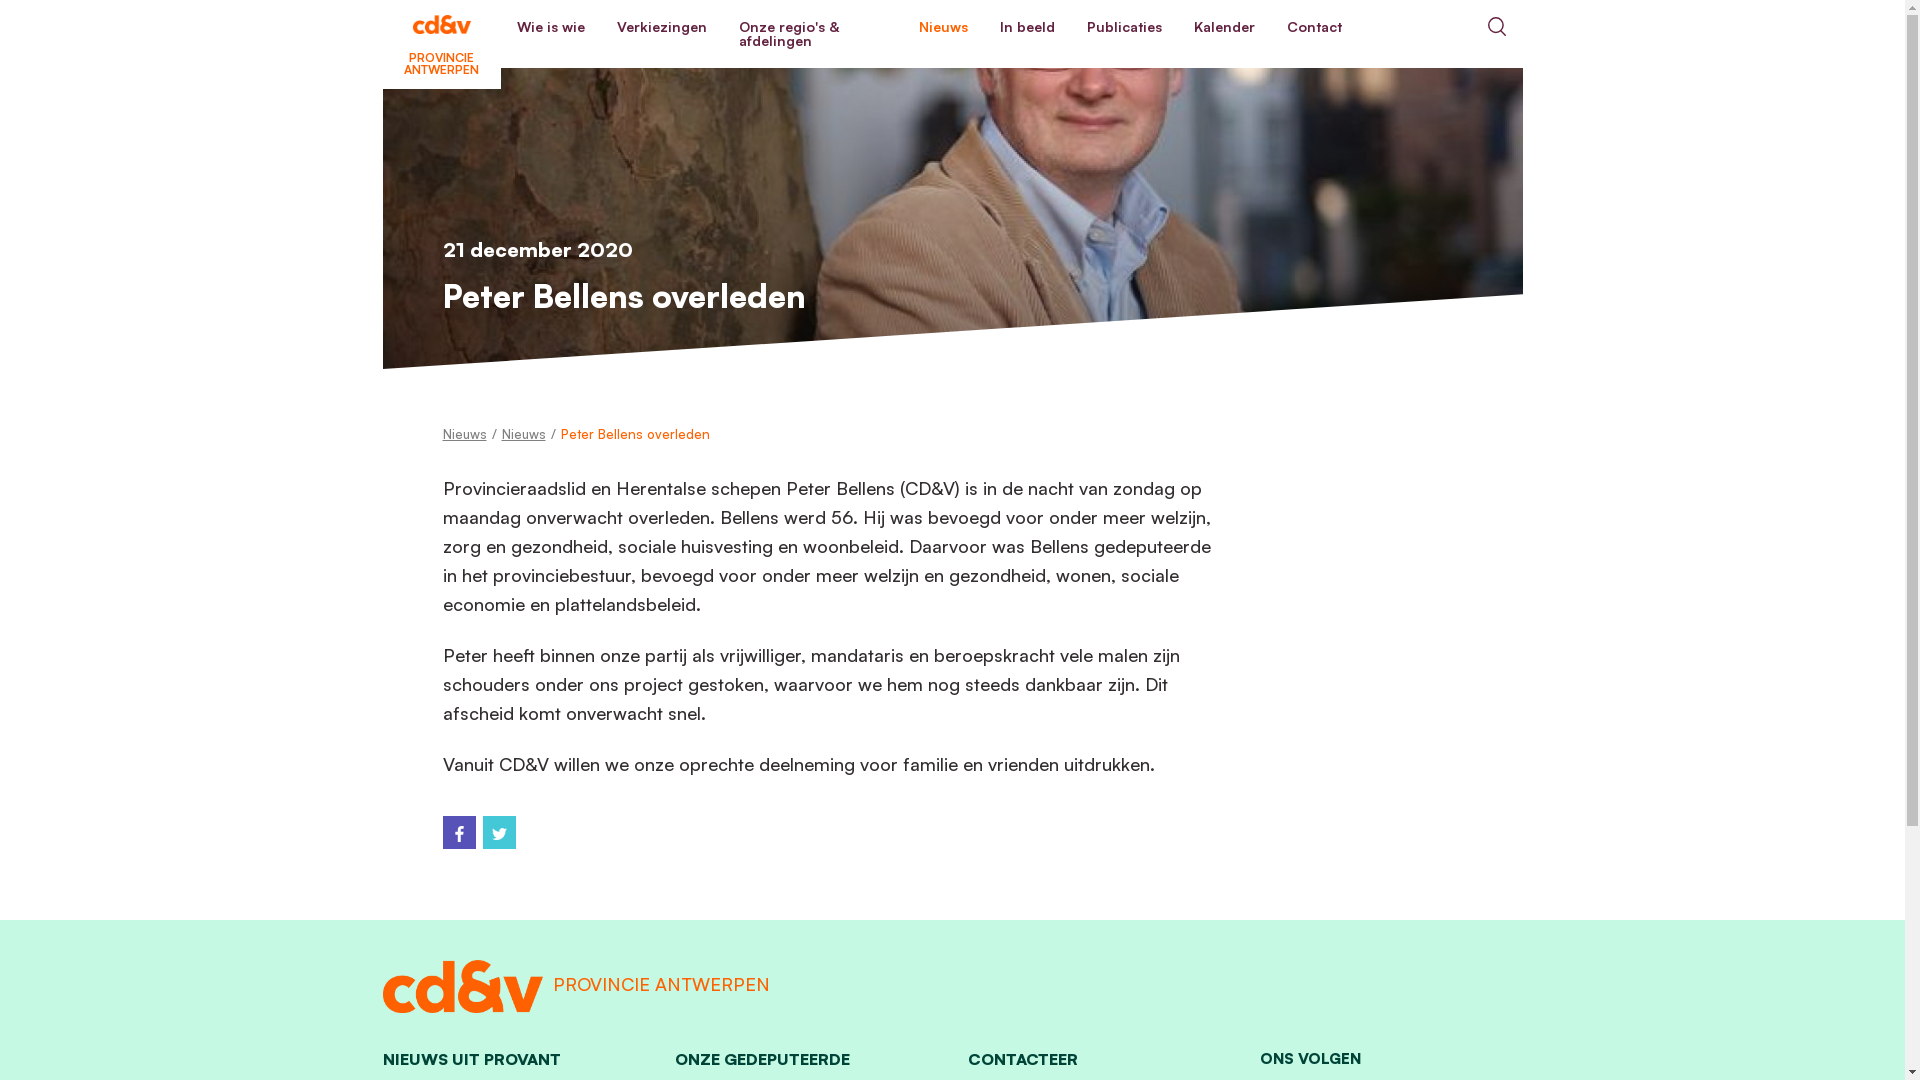  Describe the element at coordinates (661, 27) in the screenshot. I see `Verkiezingen` at that location.